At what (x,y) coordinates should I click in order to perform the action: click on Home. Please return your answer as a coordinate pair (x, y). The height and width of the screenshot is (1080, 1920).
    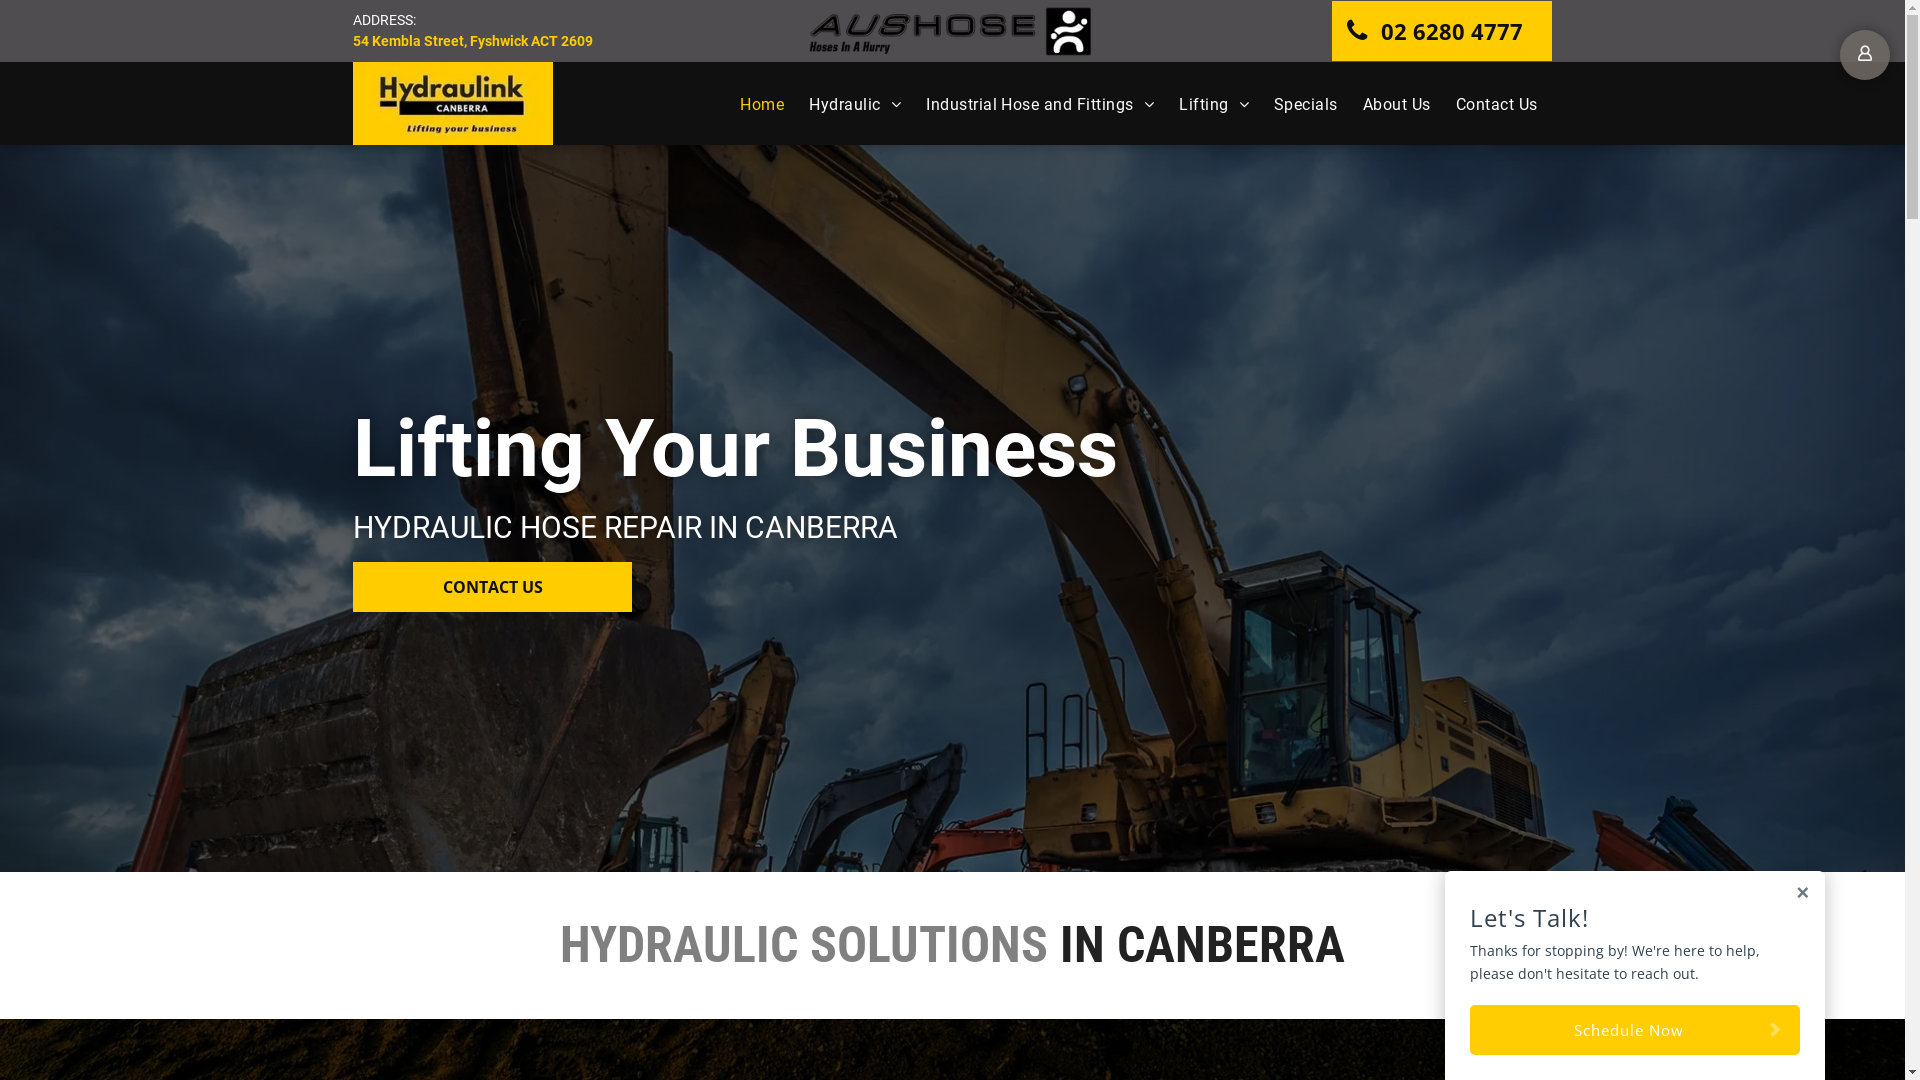
    Looking at the image, I should click on (750, 104).